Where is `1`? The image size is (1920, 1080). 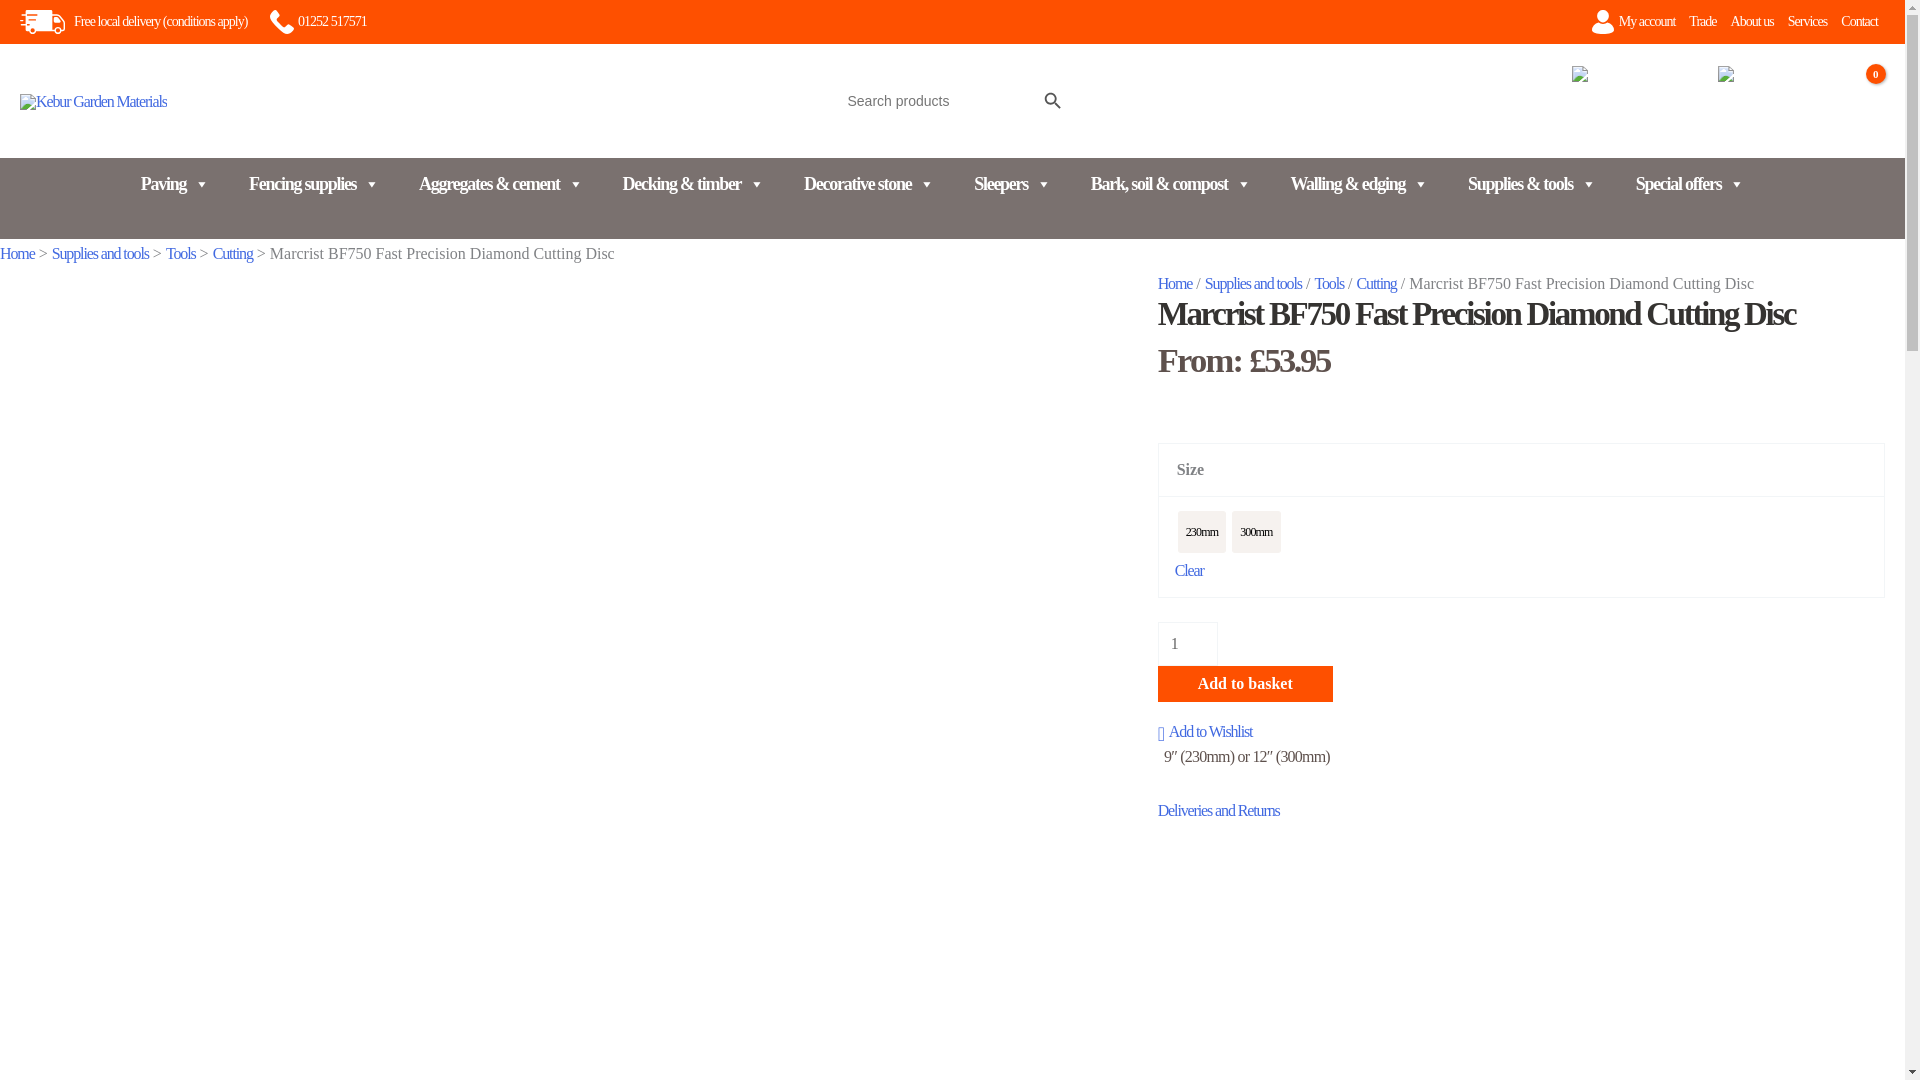
1 is located at coordinates (1187, 644).